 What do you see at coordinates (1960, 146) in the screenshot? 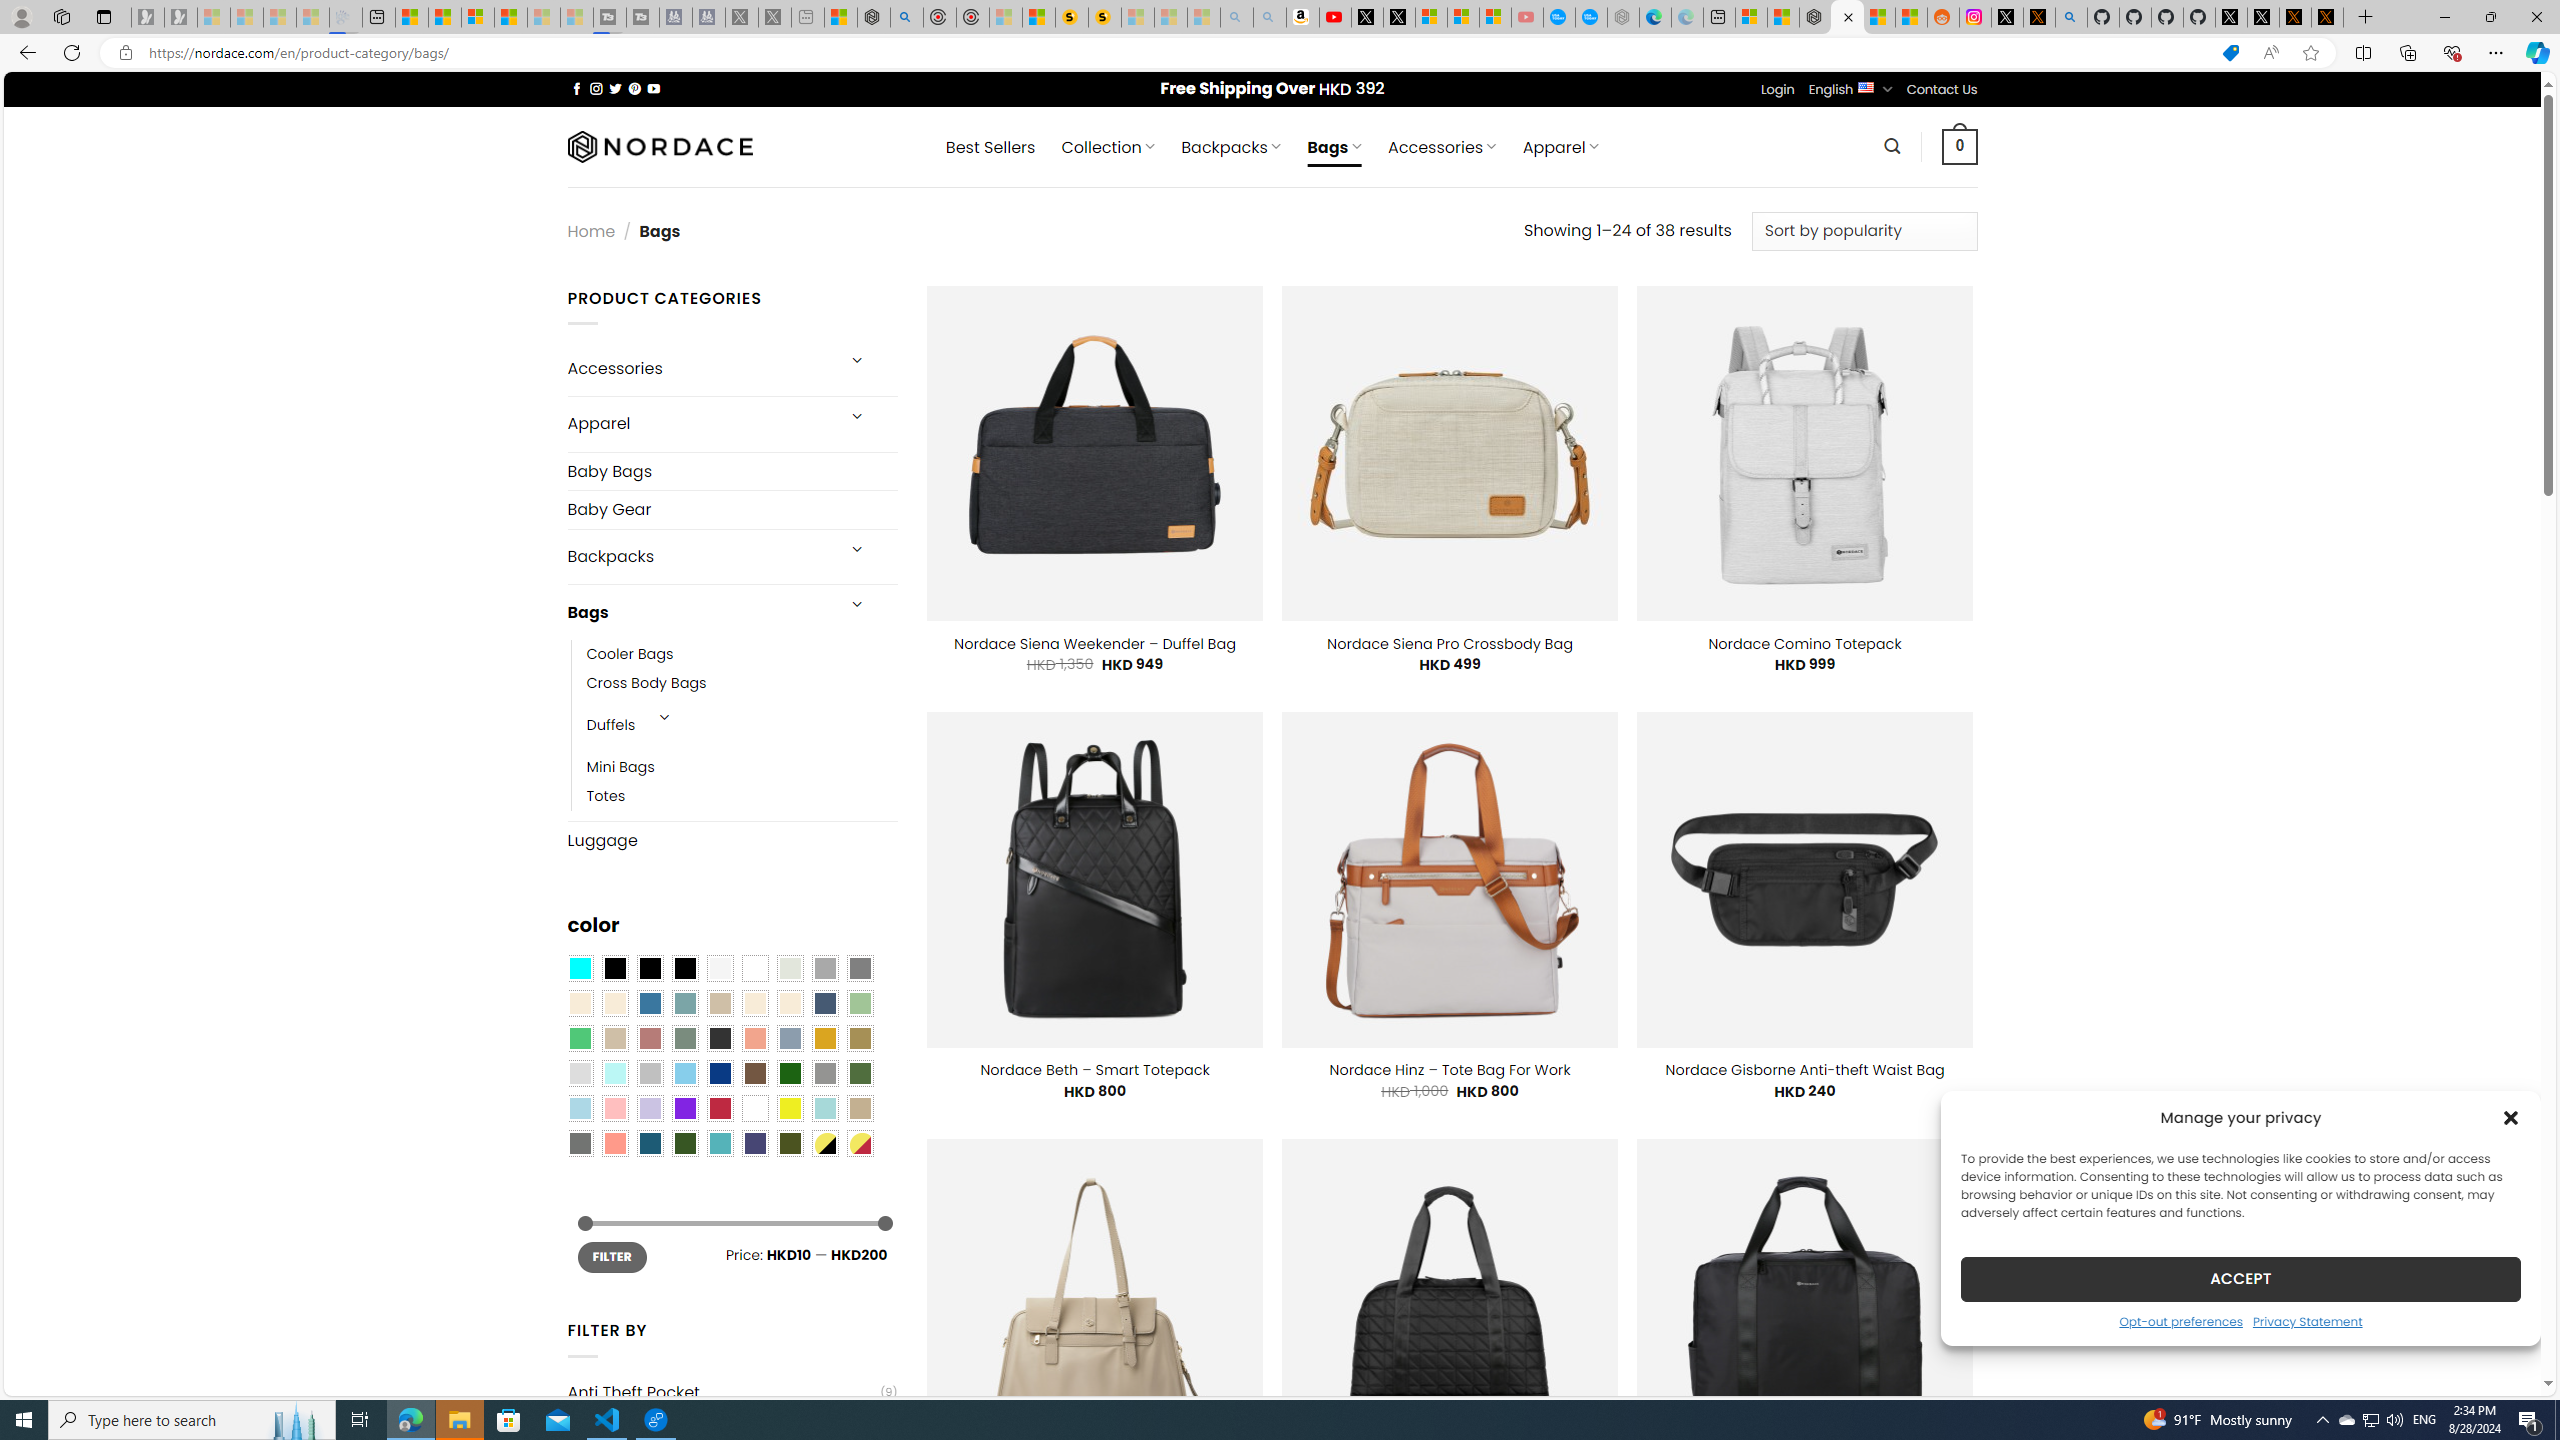
I see ` 0 ` at bounding box center [1960, 146].